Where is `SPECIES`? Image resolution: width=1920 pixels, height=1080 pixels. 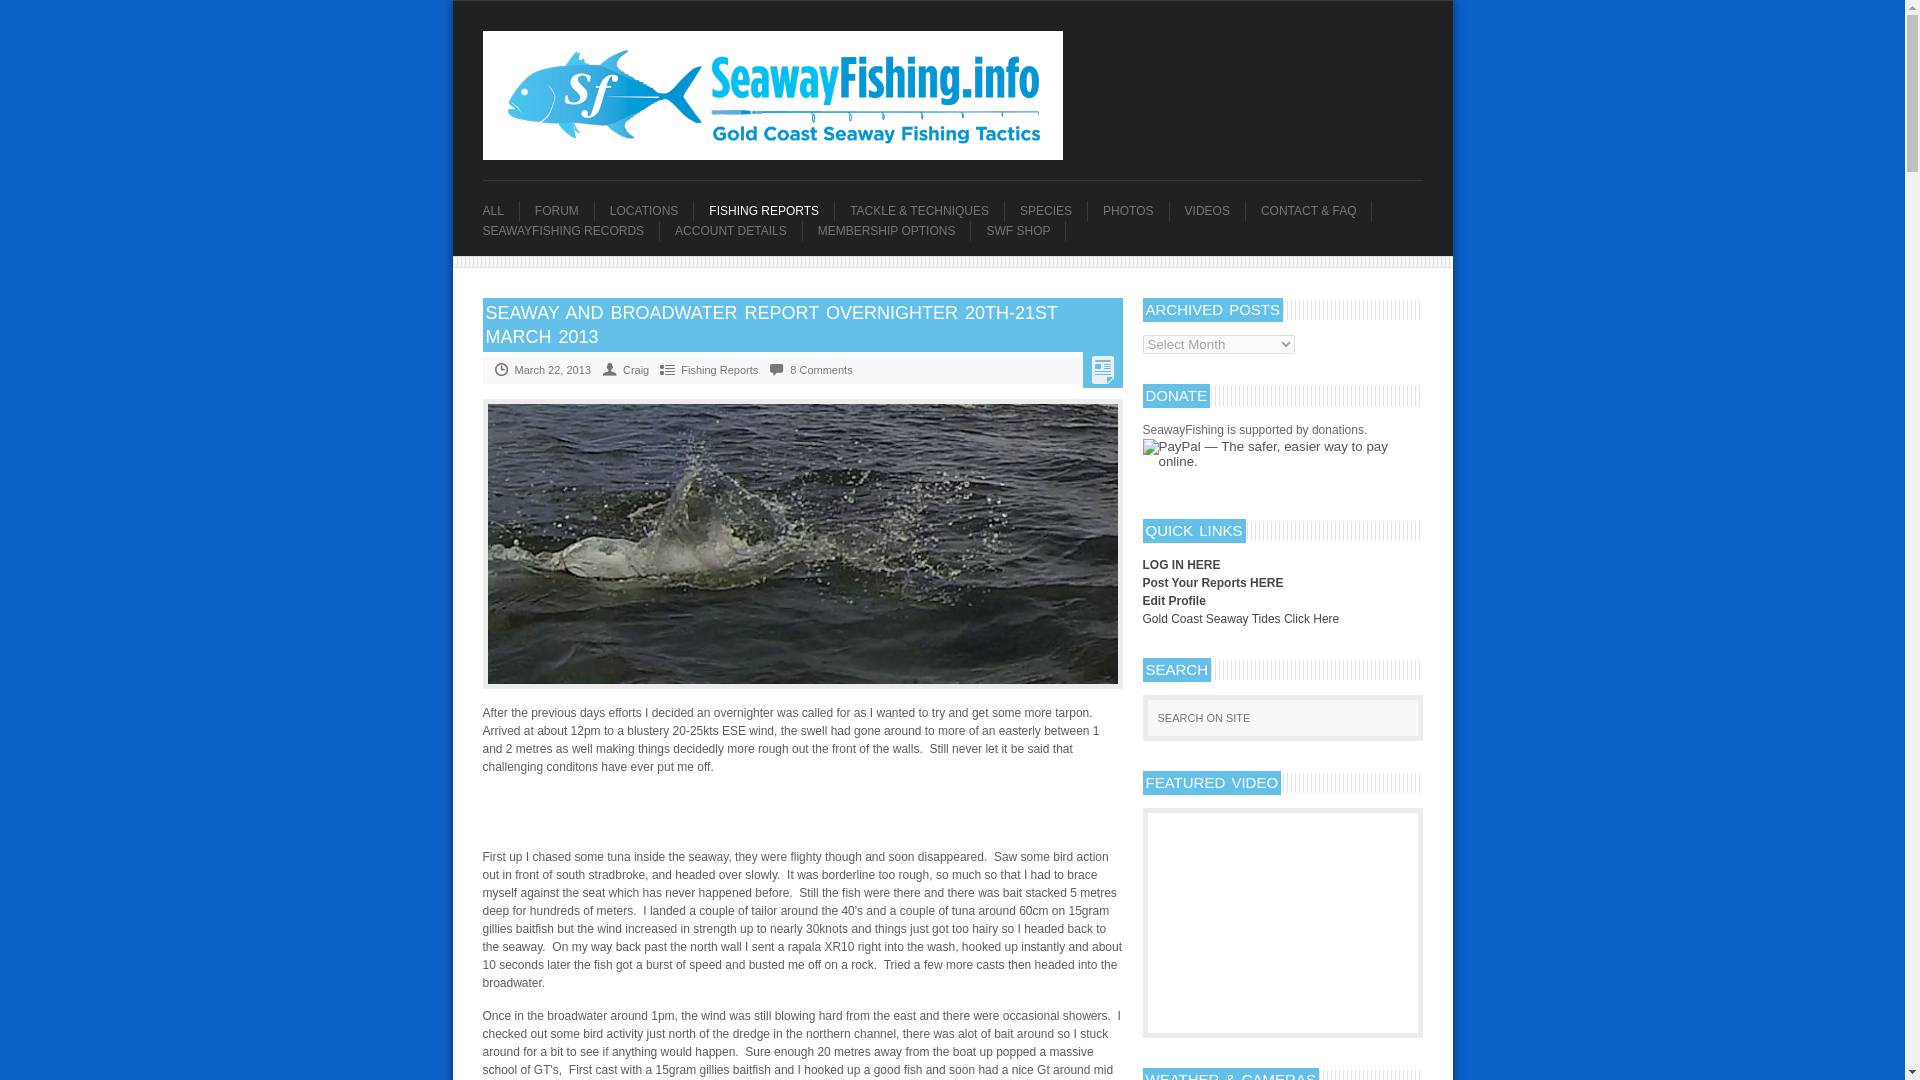
SPECIES is located at coordinates (1052, 210).